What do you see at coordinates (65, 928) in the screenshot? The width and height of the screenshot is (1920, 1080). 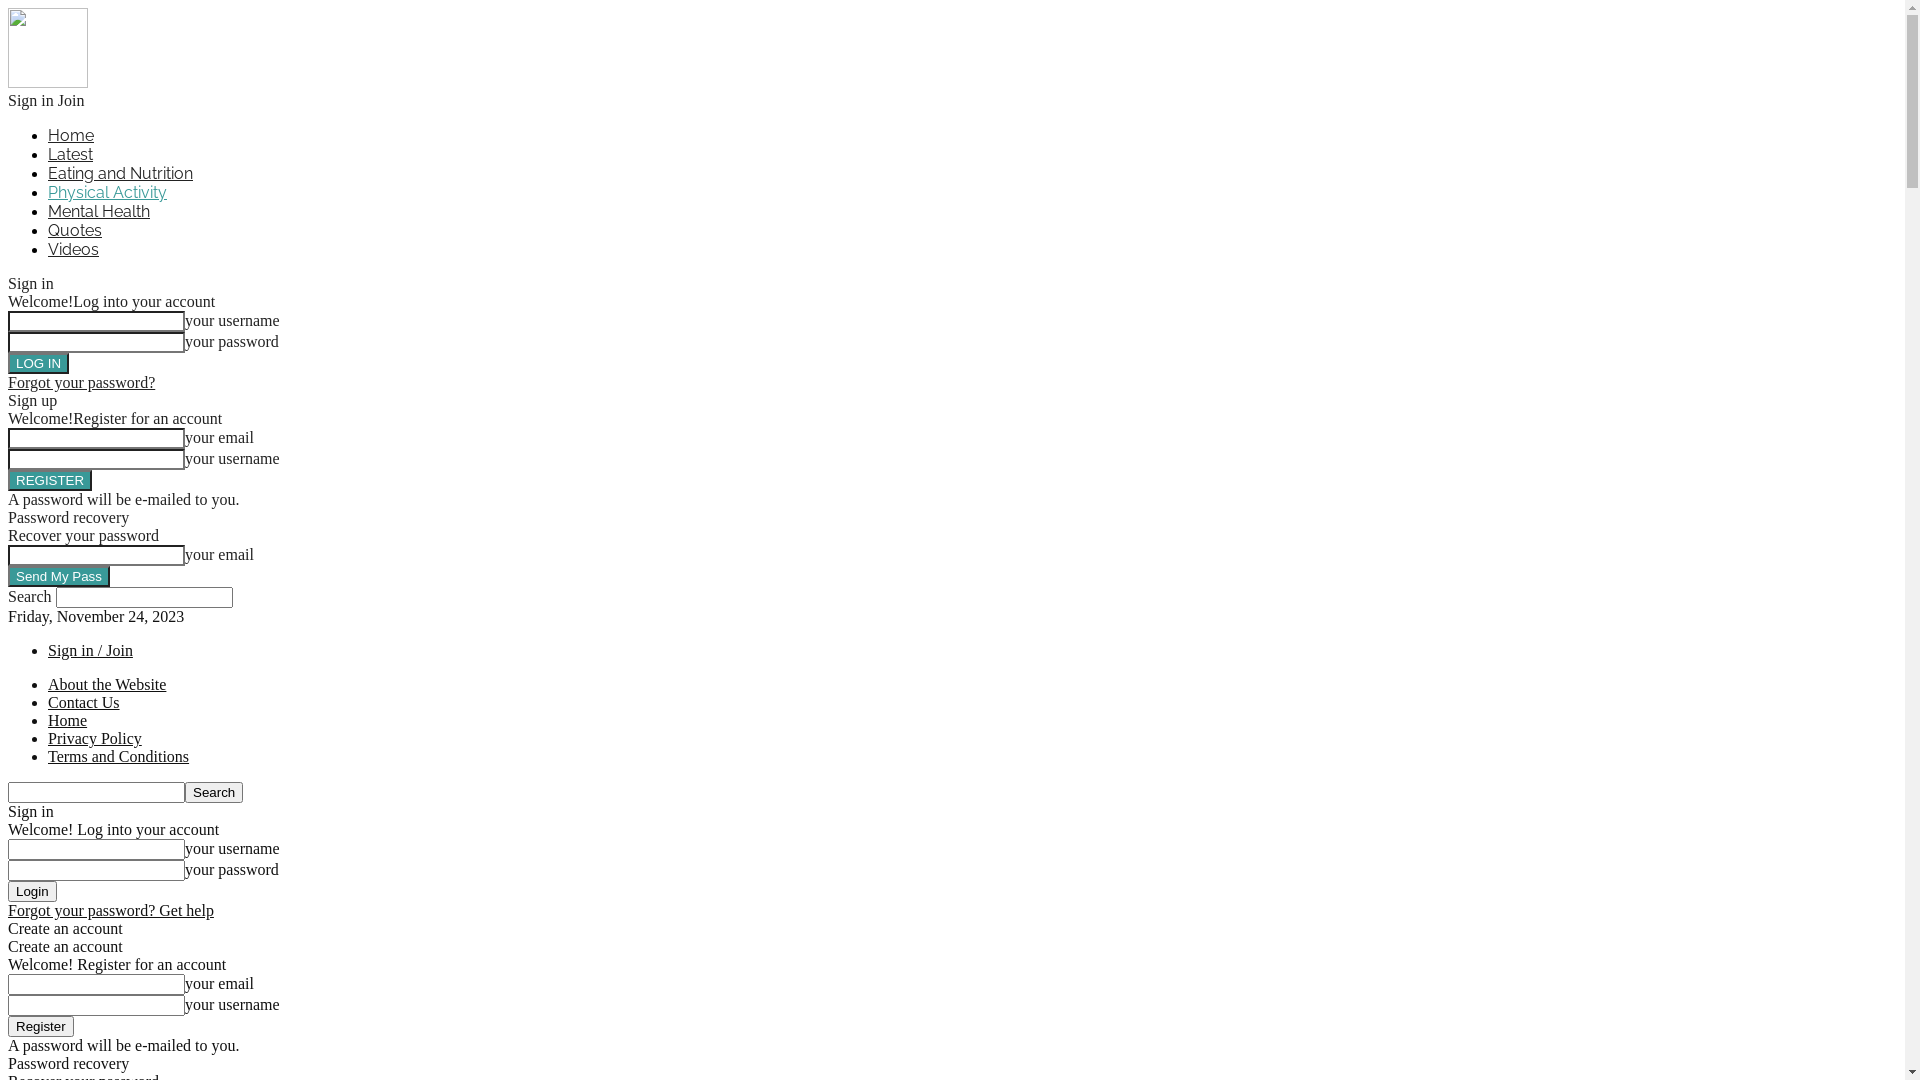 I see `Create an account` at bounding box center [65, 928].